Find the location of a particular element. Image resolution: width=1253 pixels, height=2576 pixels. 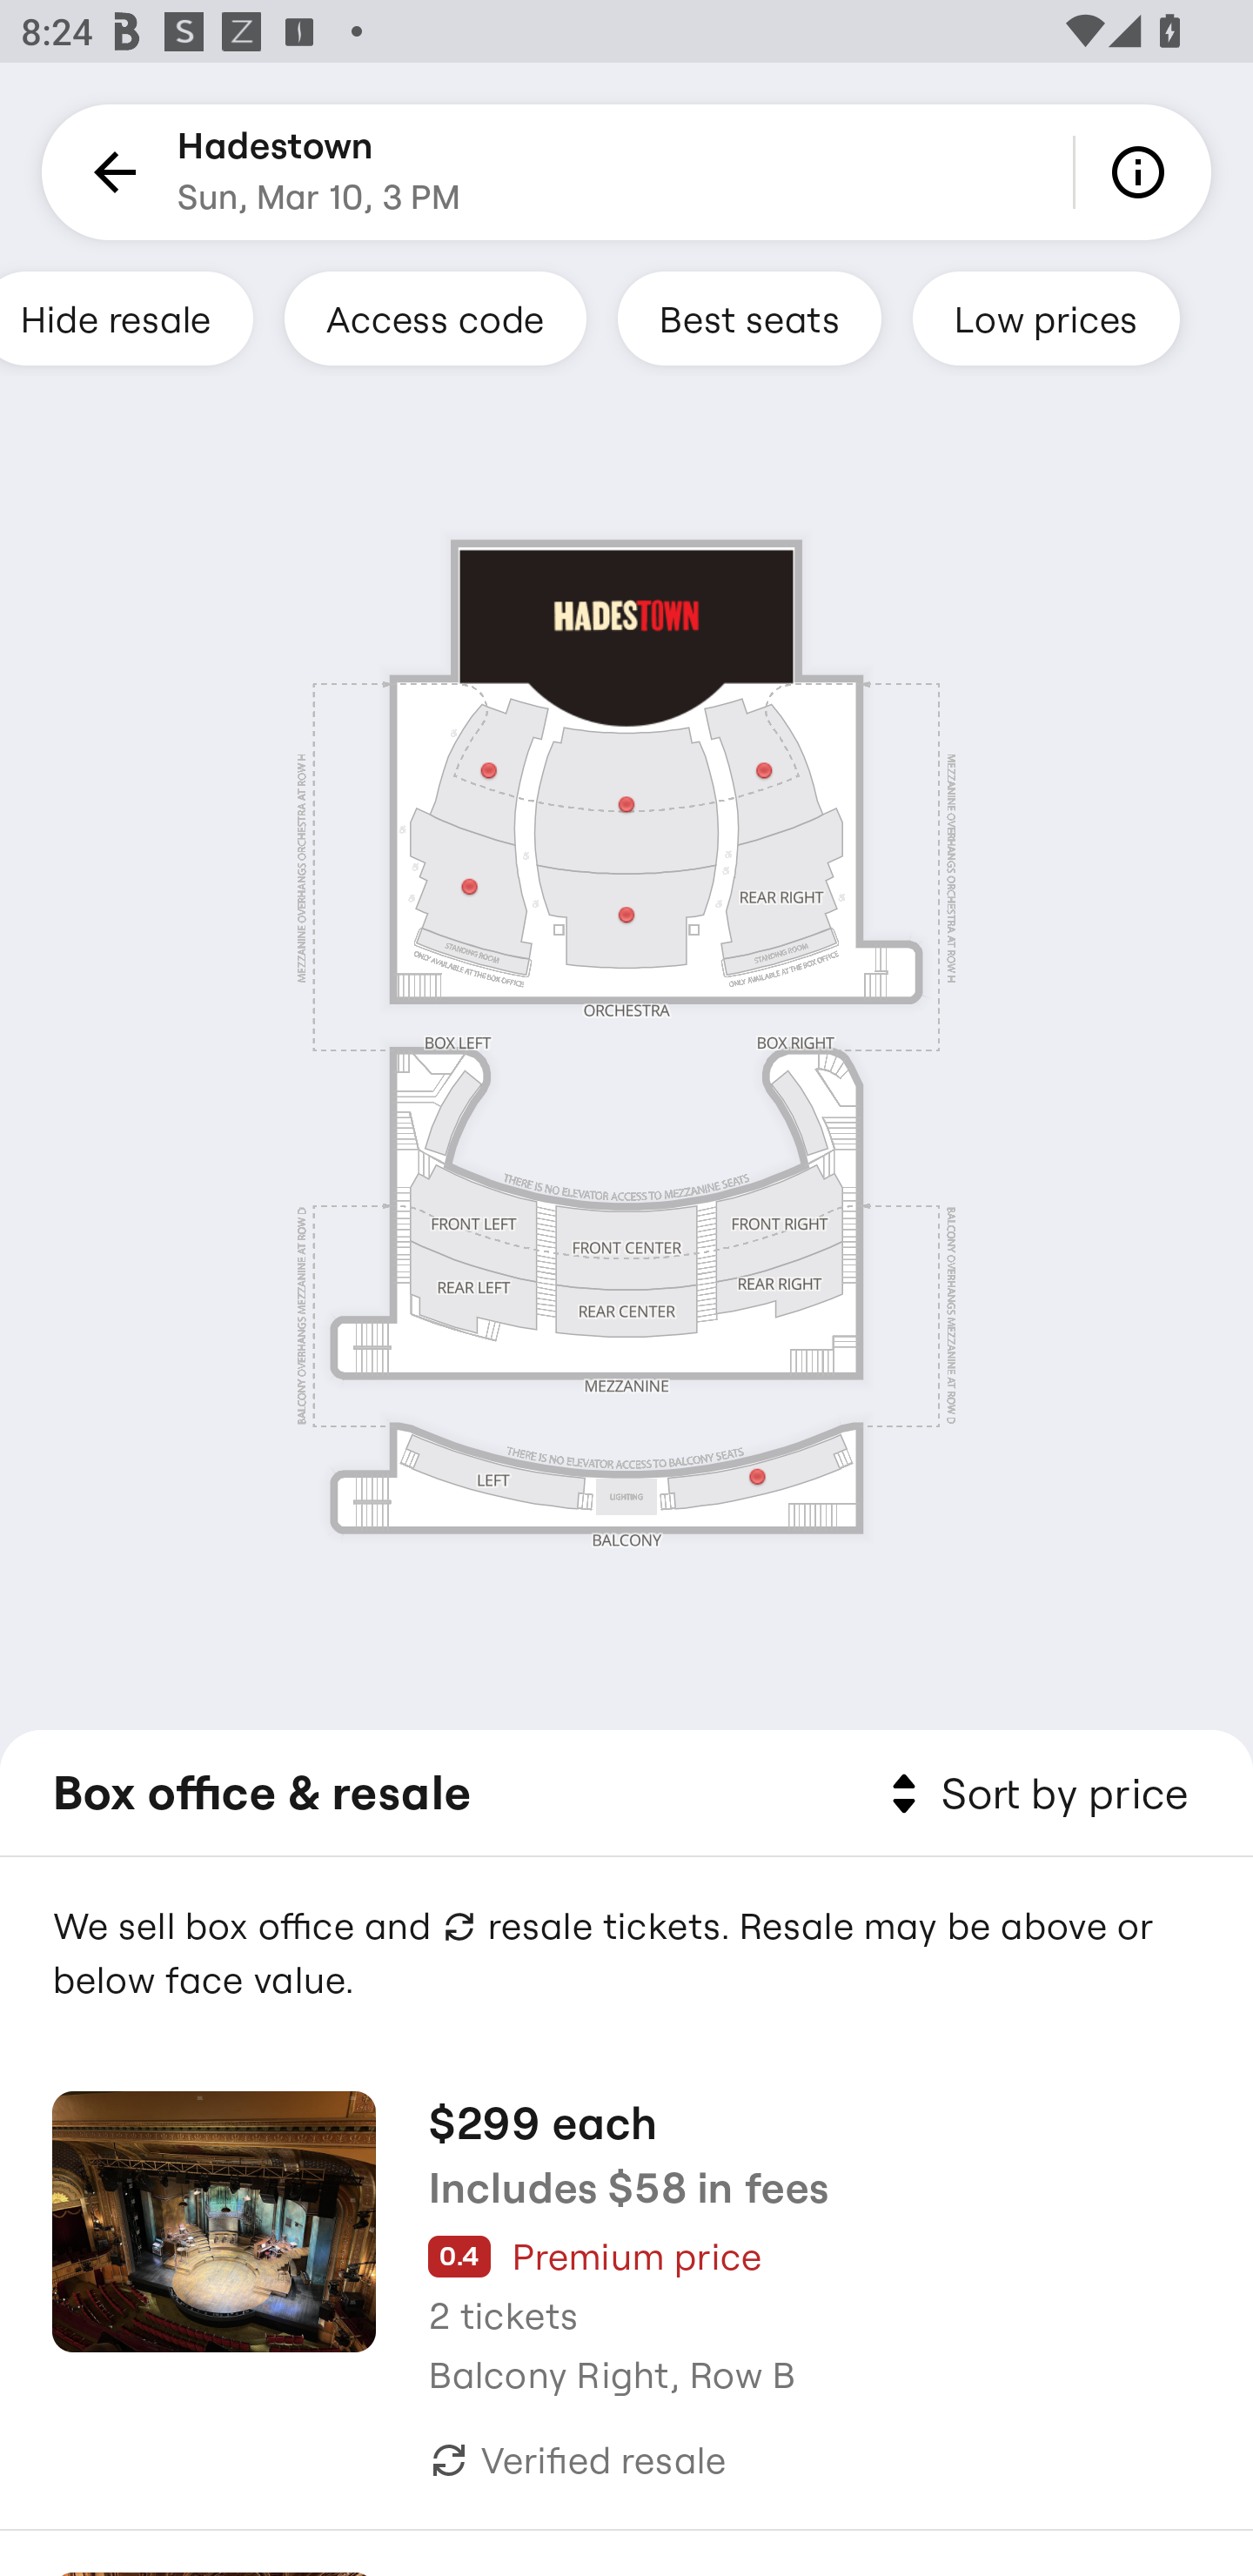

Back is located at coordinates (110, 172).